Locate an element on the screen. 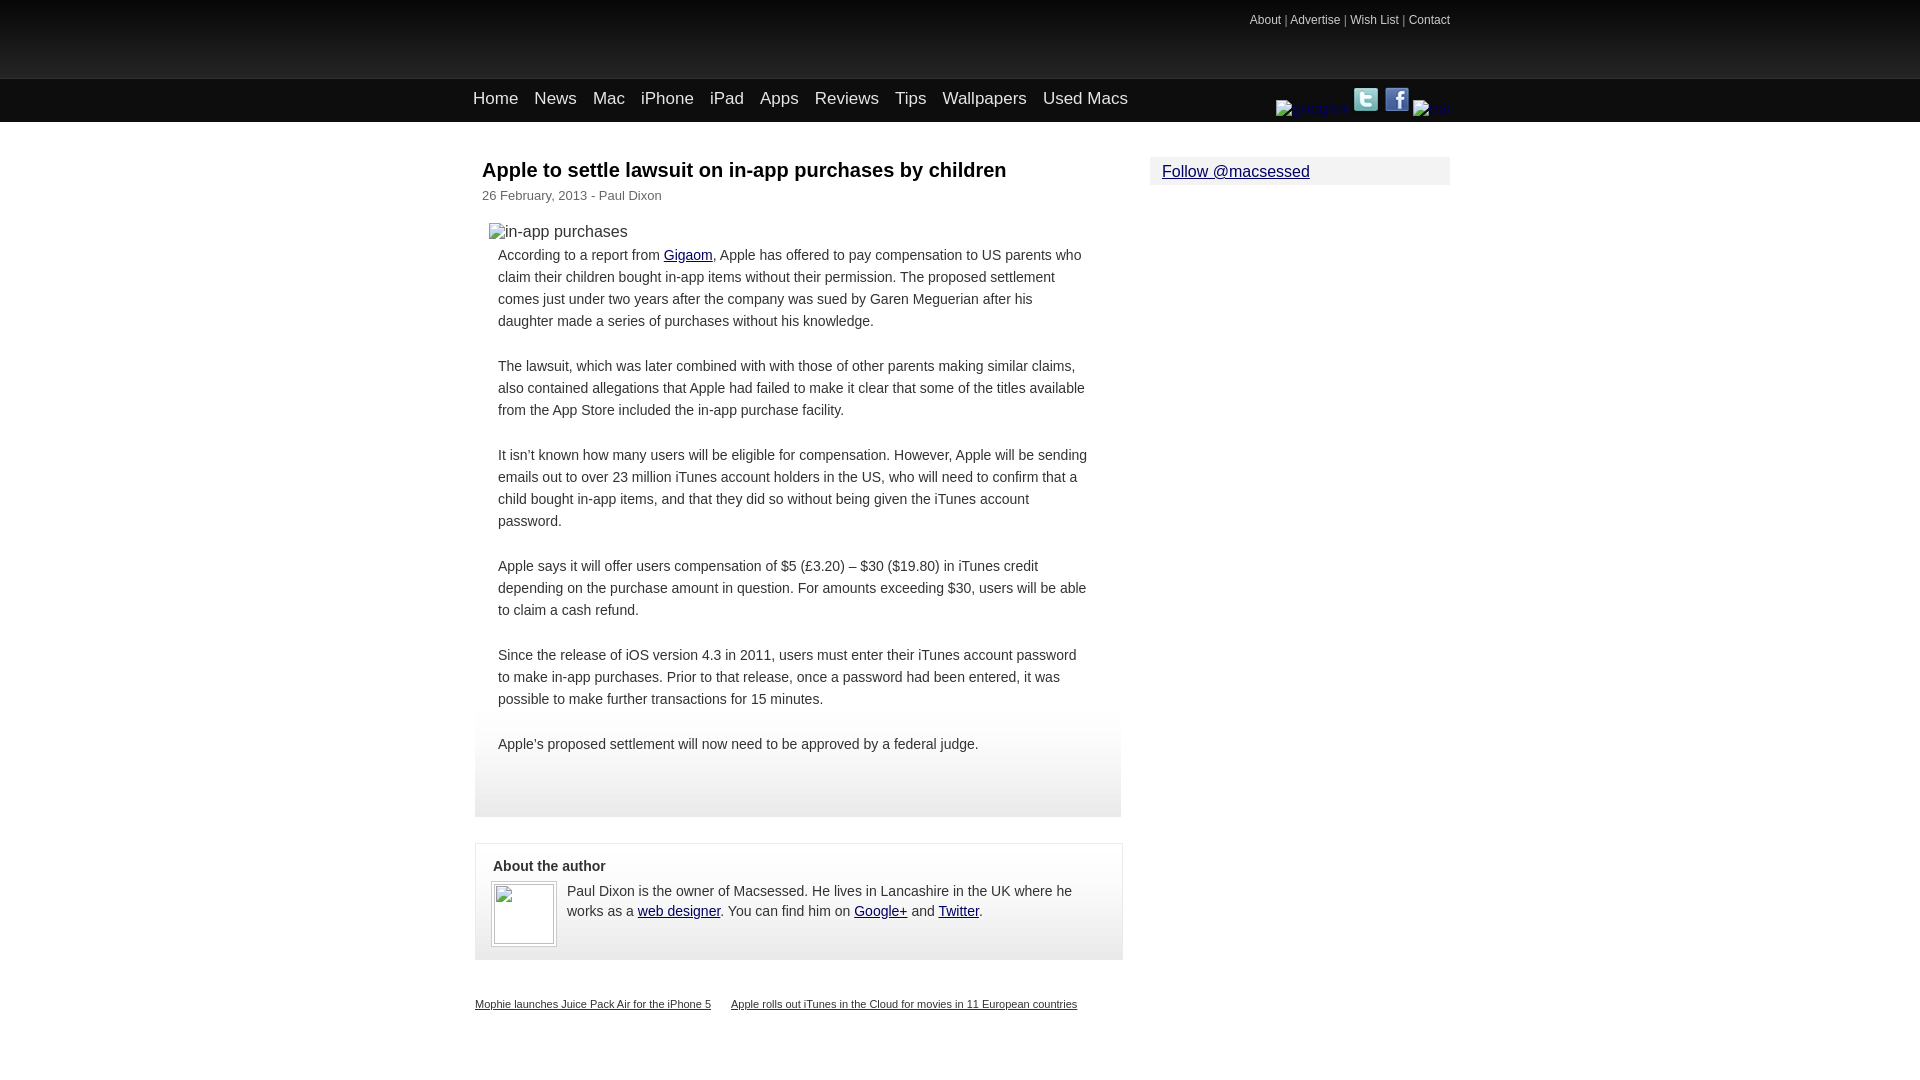 Image resolution: width=1920 pixels, height=1080 pixels. Reviews is located at coordinates (846, 102).